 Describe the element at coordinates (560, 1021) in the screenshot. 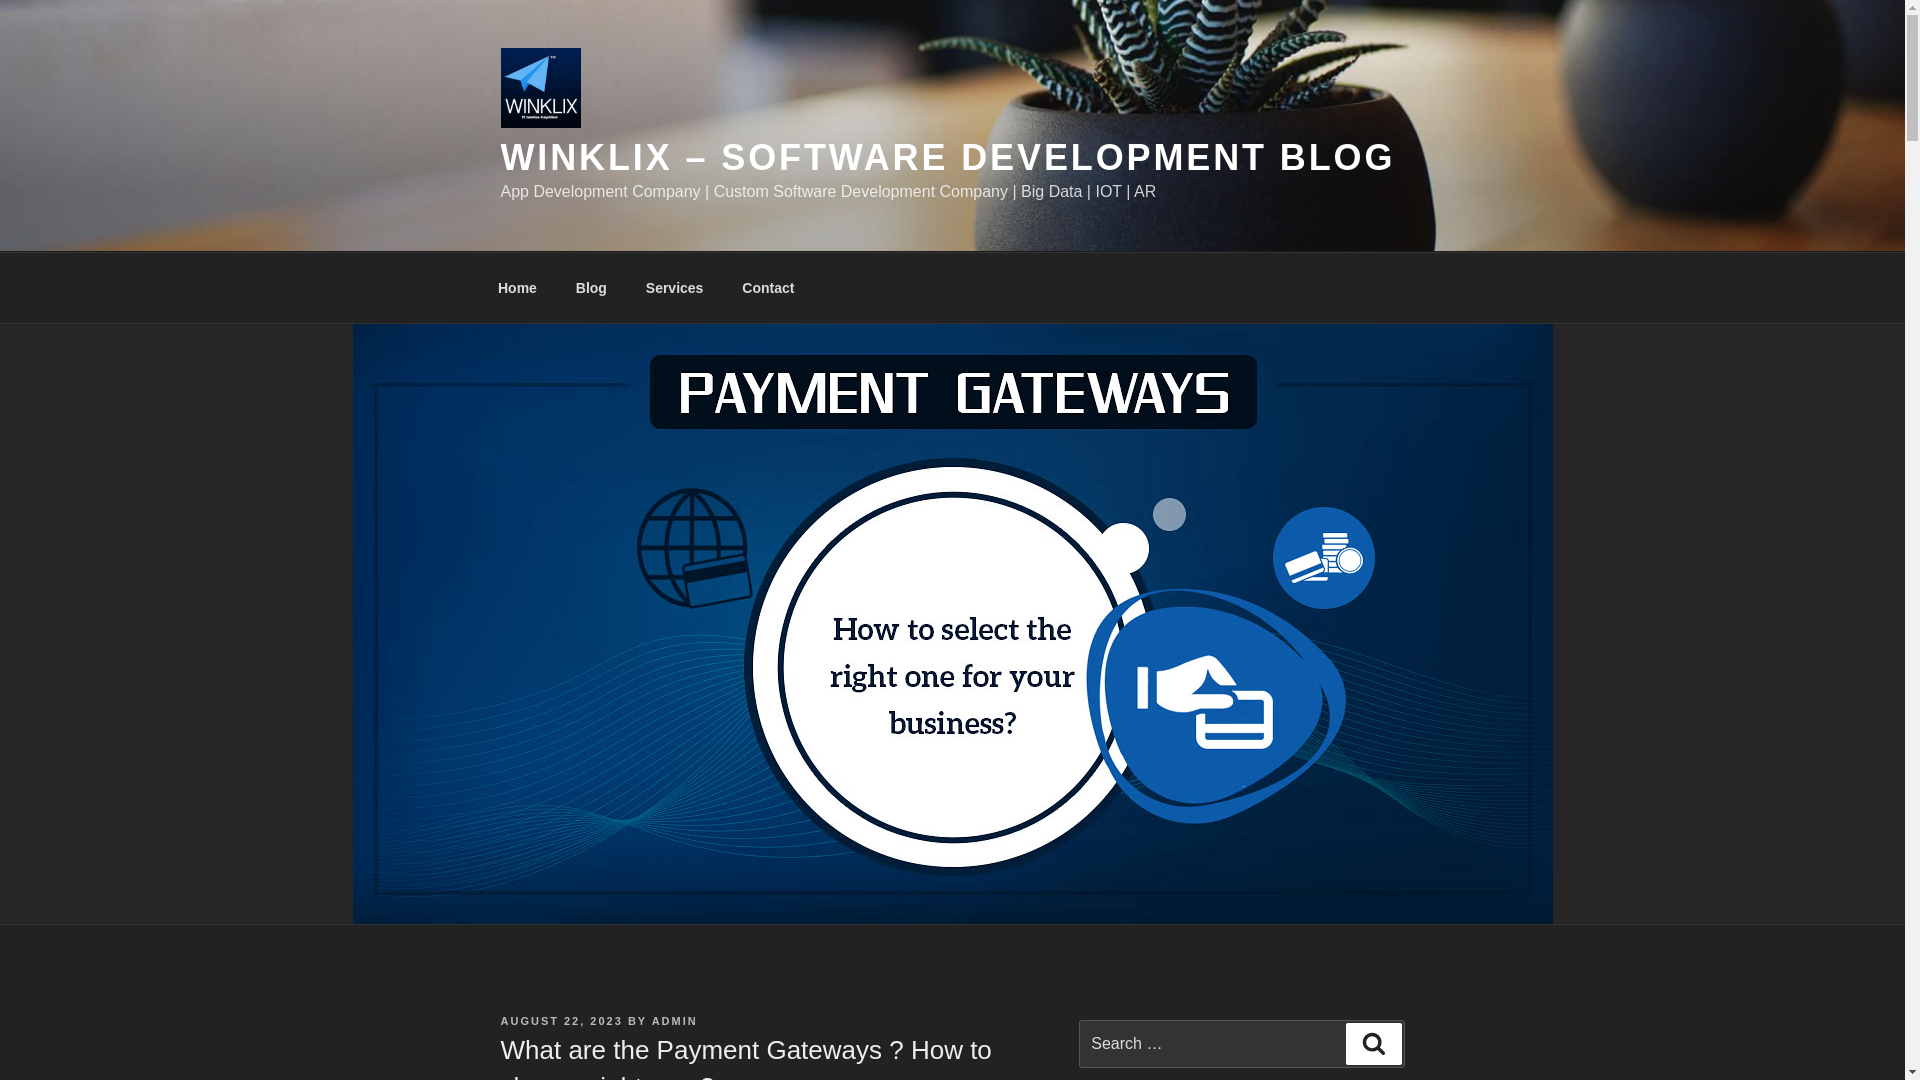

I see `AUGUST 22, 2023` at that location.